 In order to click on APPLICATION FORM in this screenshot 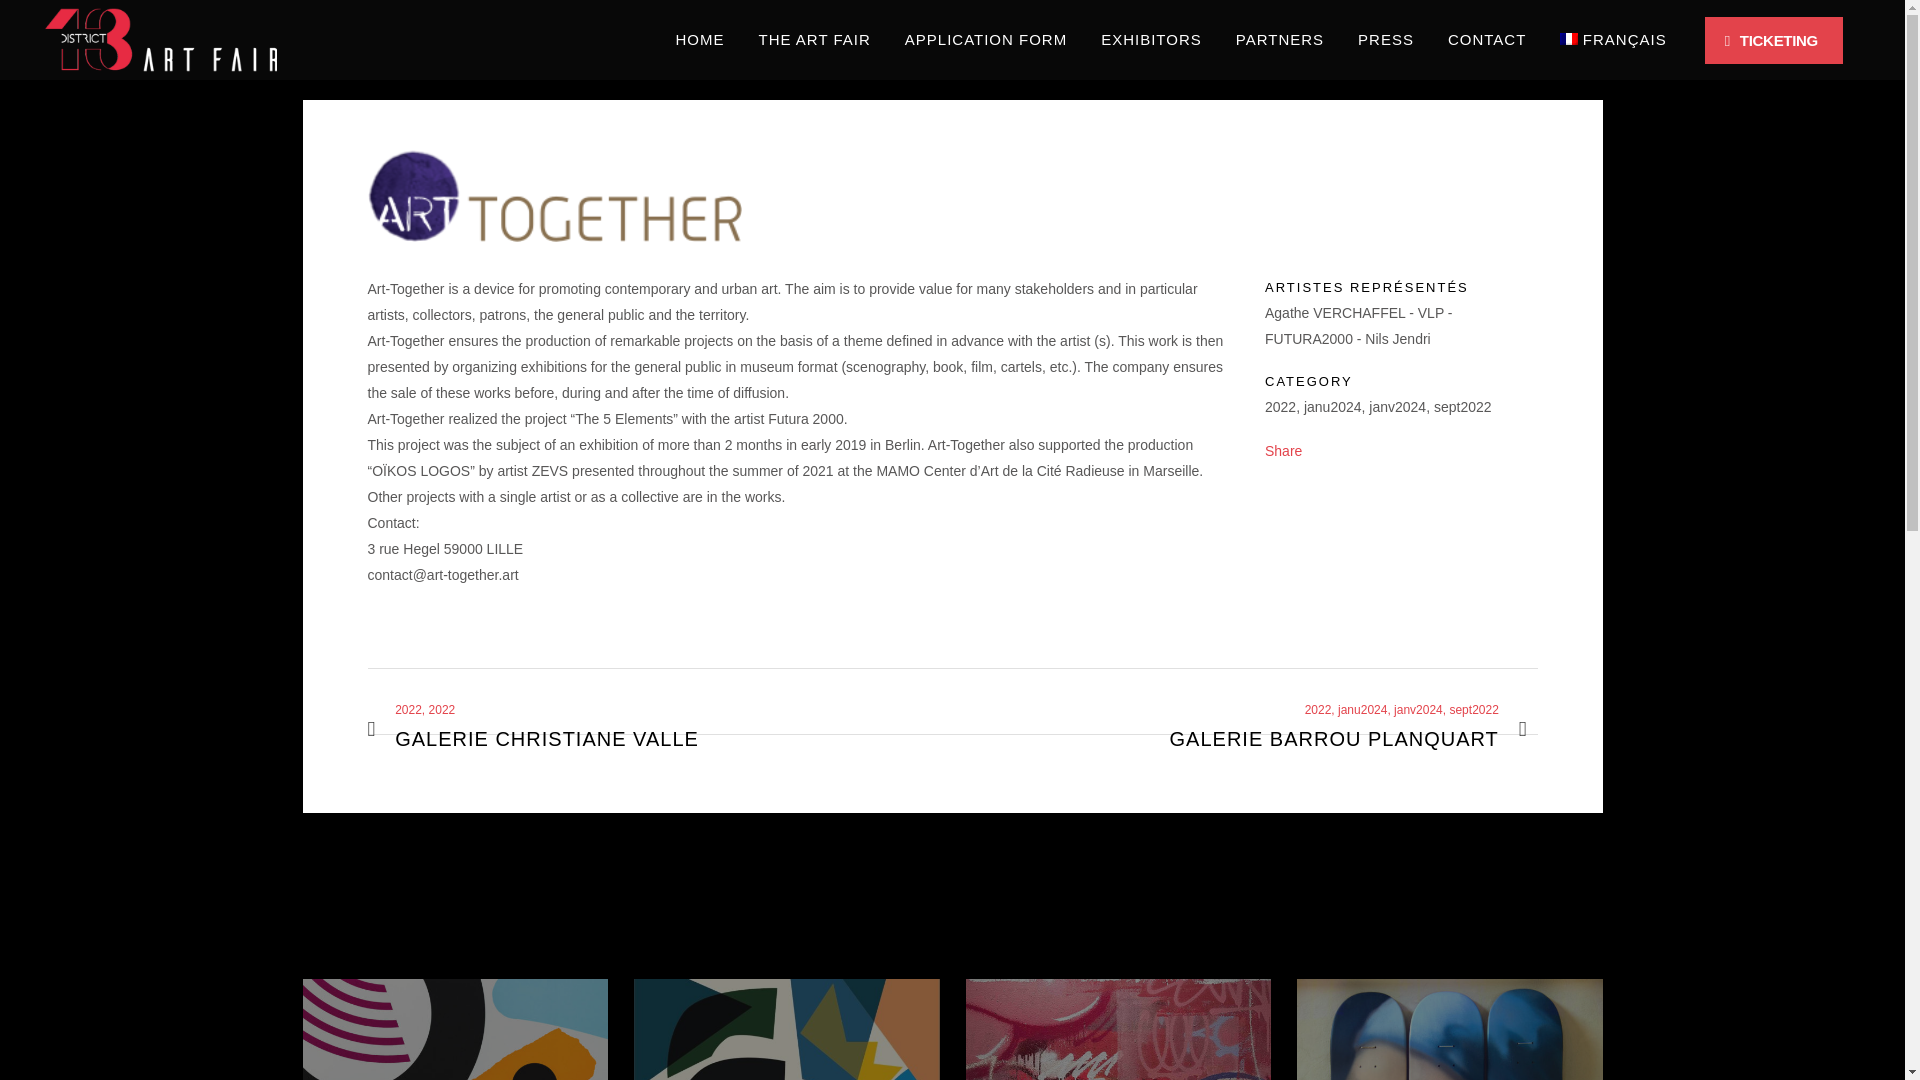, I will do `click(986, 40)`.